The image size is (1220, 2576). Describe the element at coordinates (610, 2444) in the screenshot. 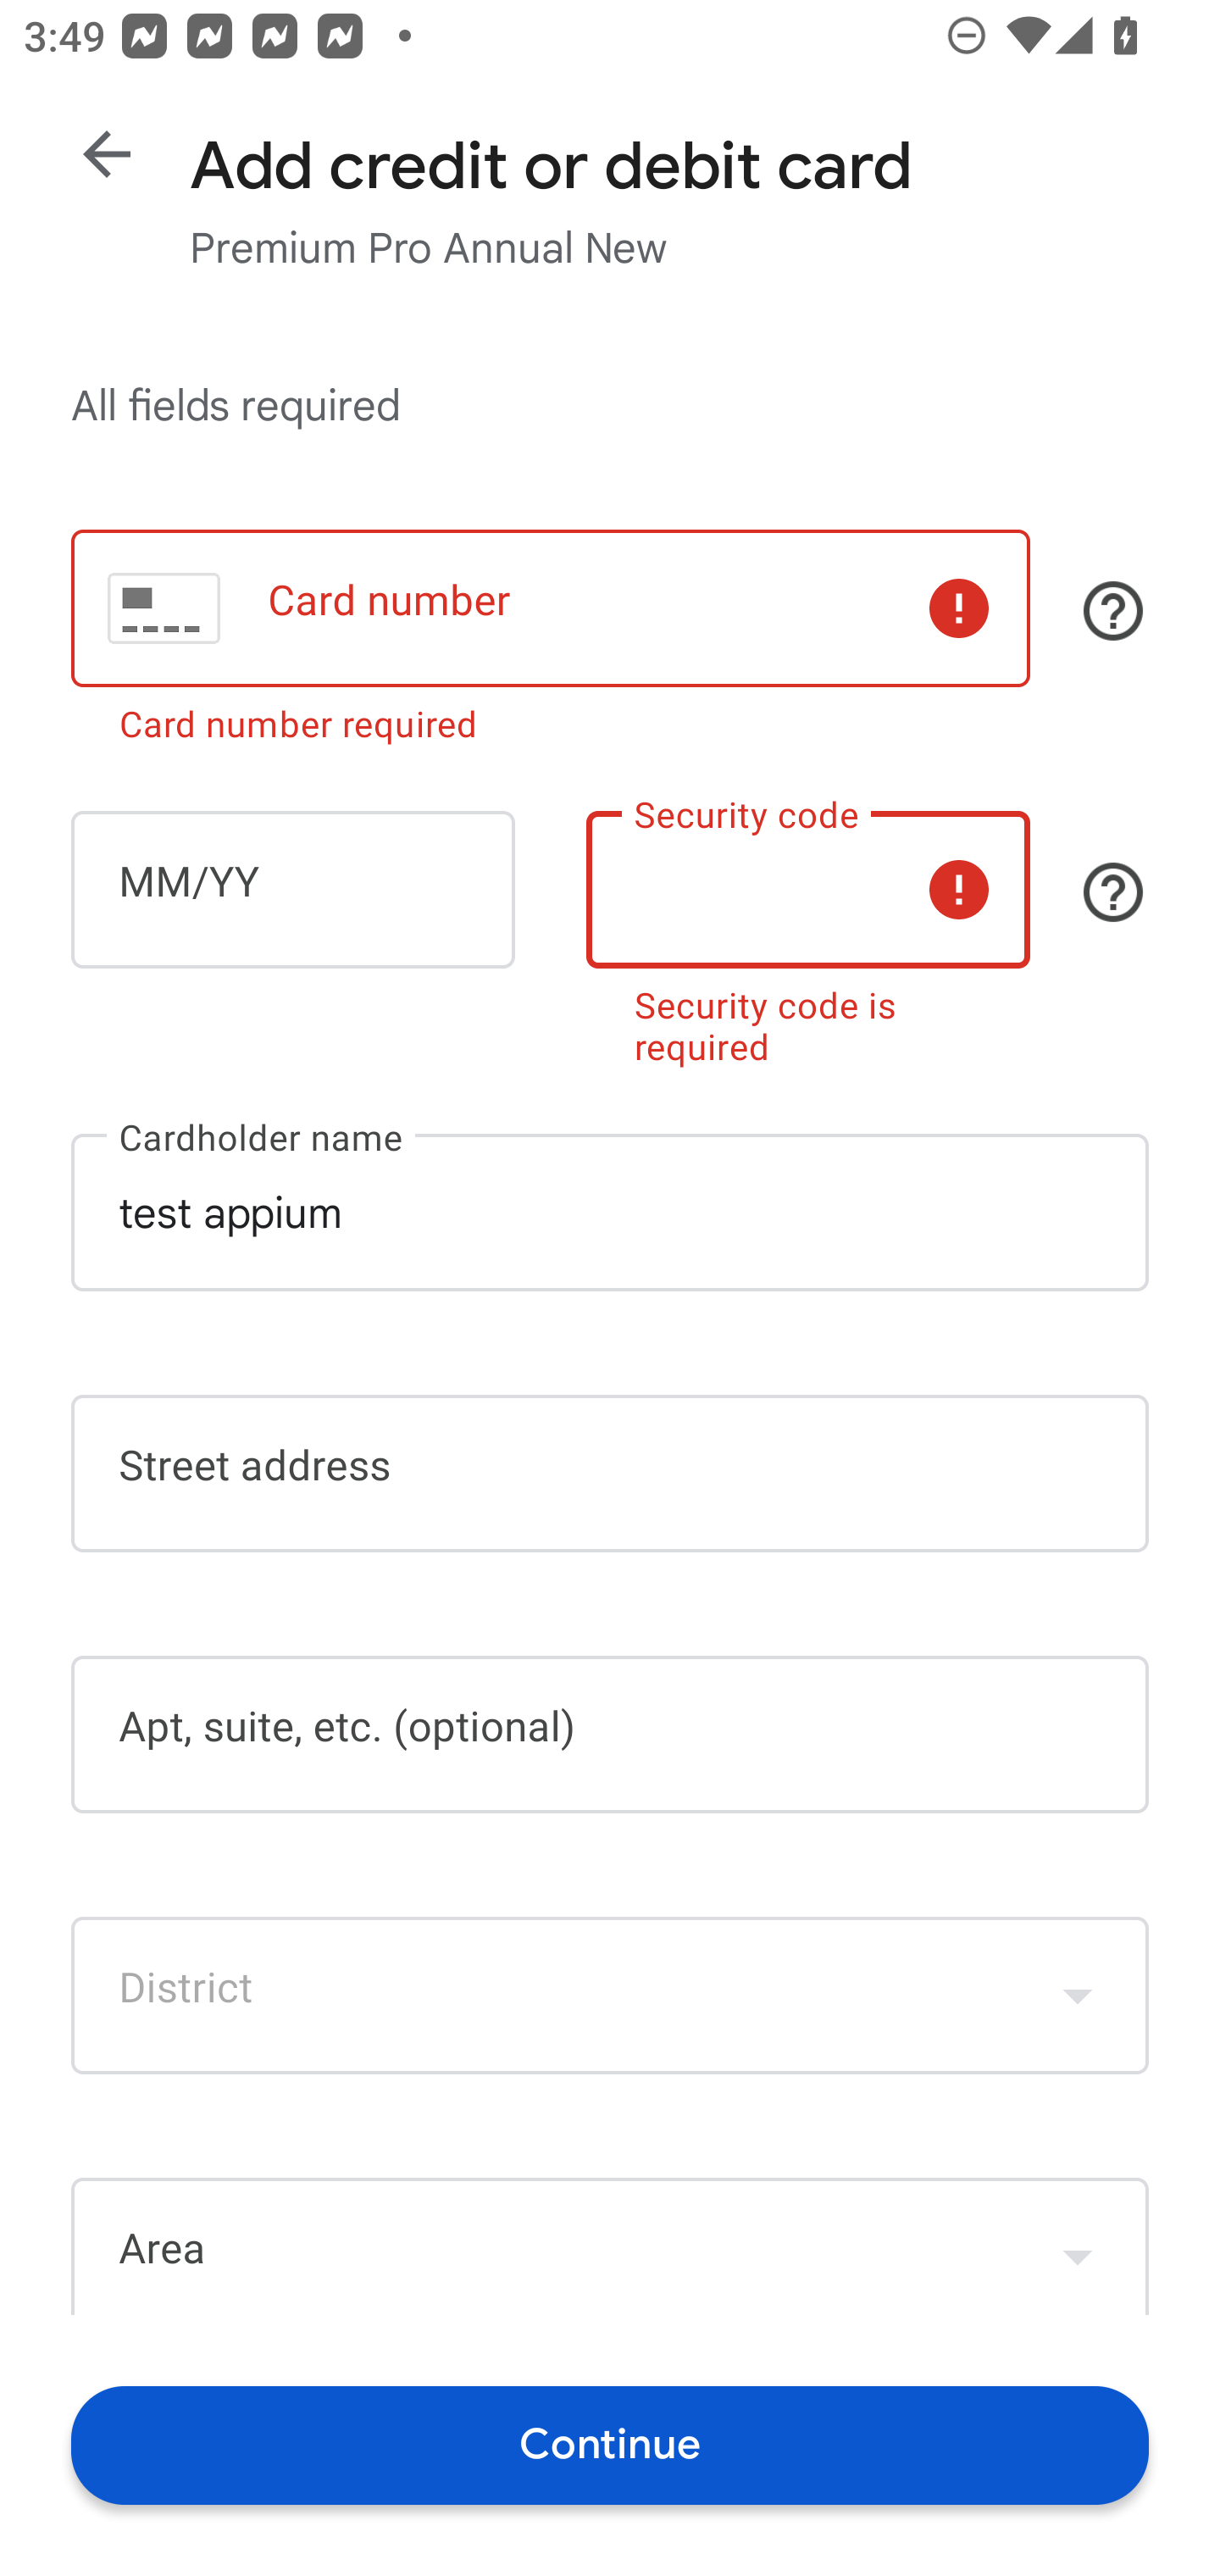

I see `Continue` at that location.